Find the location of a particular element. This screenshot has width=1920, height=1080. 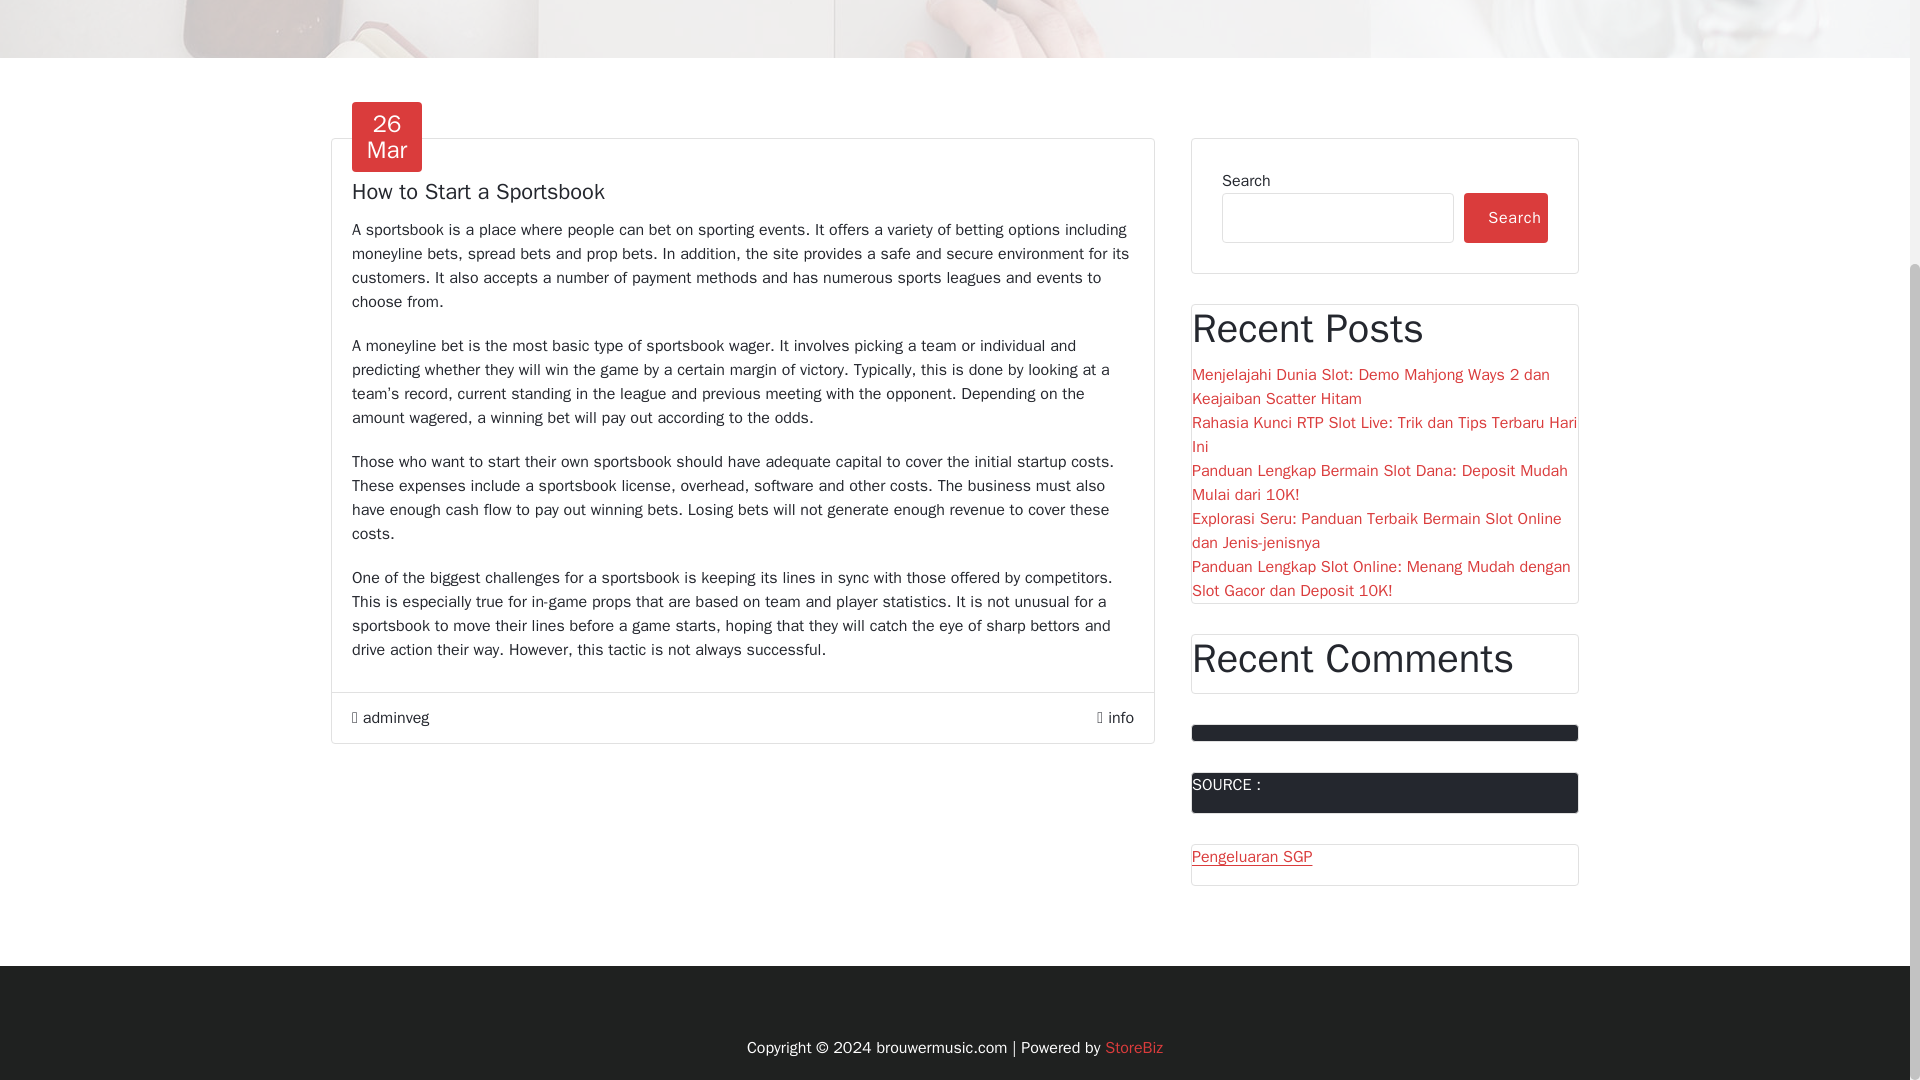

adminveg is located at coordinates (1385, 435).